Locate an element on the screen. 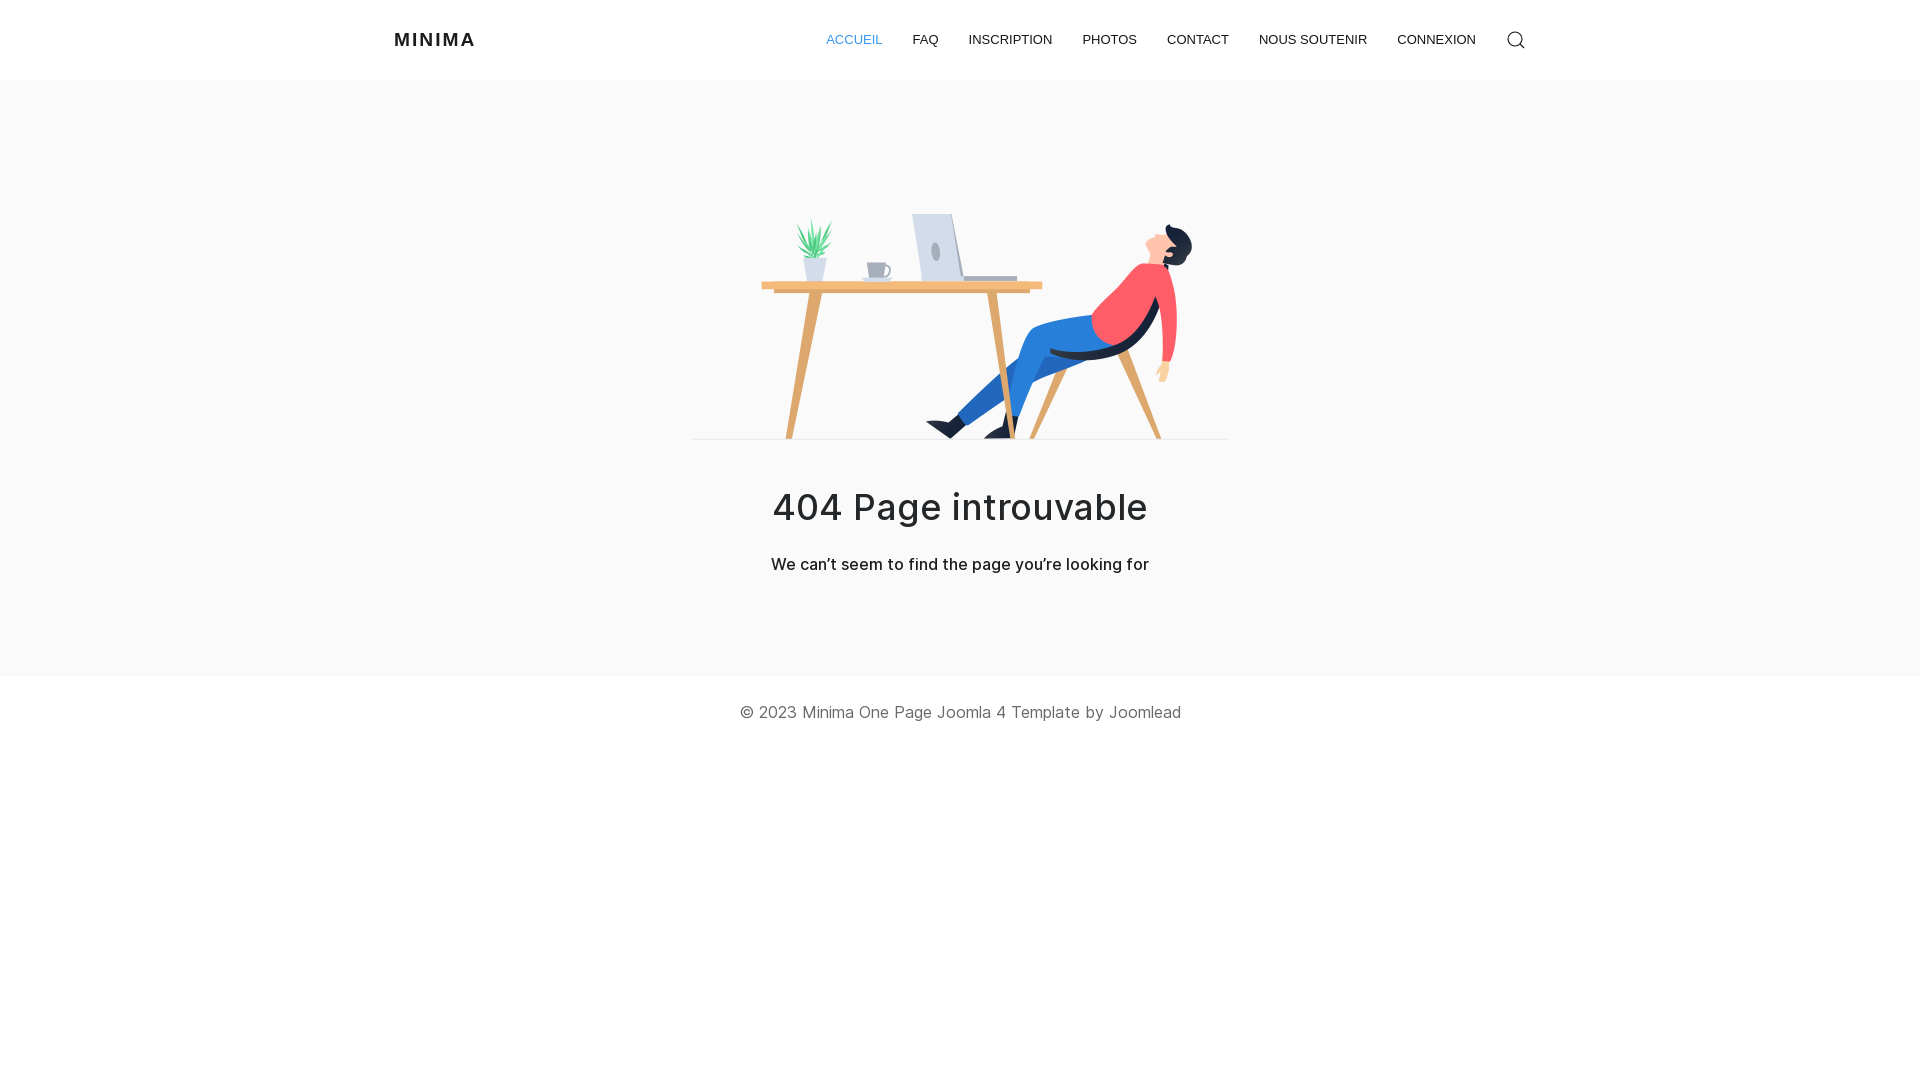 The width and height of the screenshot is (1920, 1080). PHOTOS is located at coordinates (1110, 40).